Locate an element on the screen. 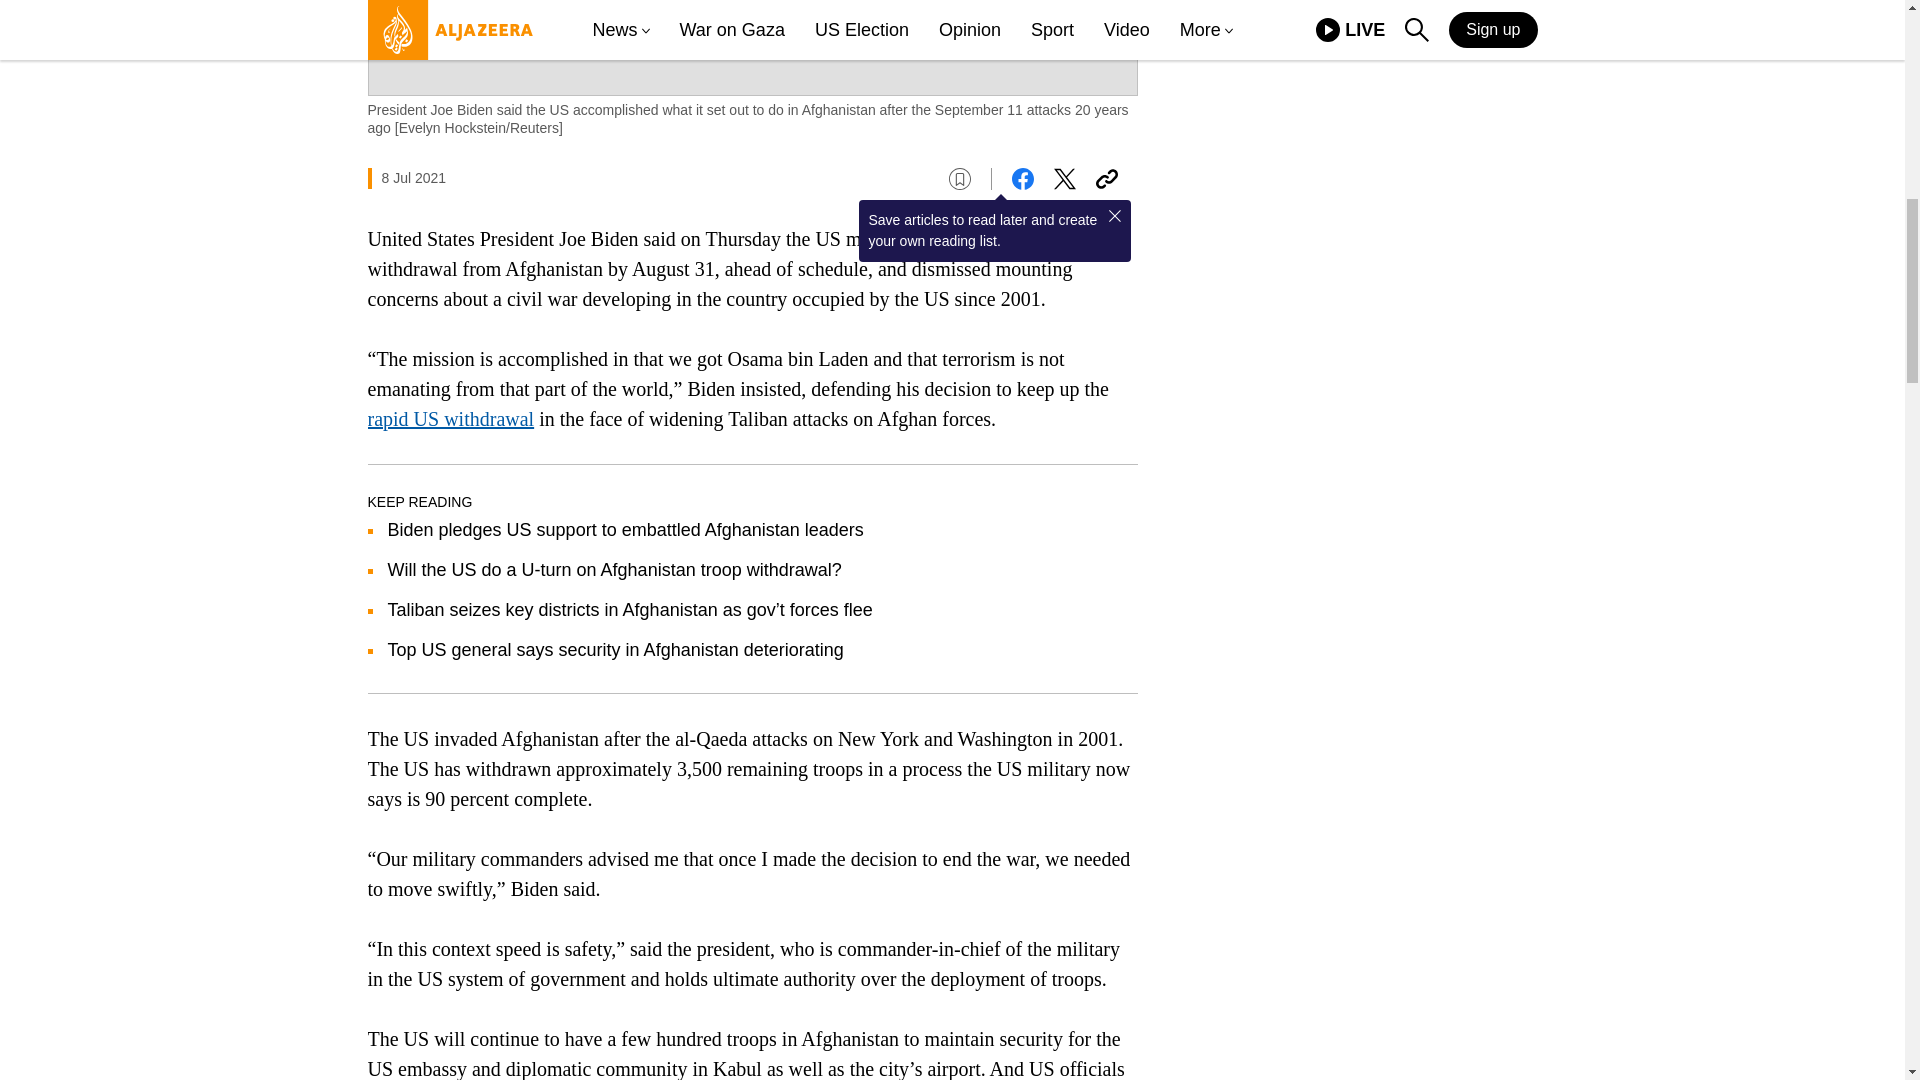 Image resolution: width=1920 pixels, height=1080 pixels. twitter is located at coordinates (1064, 179).